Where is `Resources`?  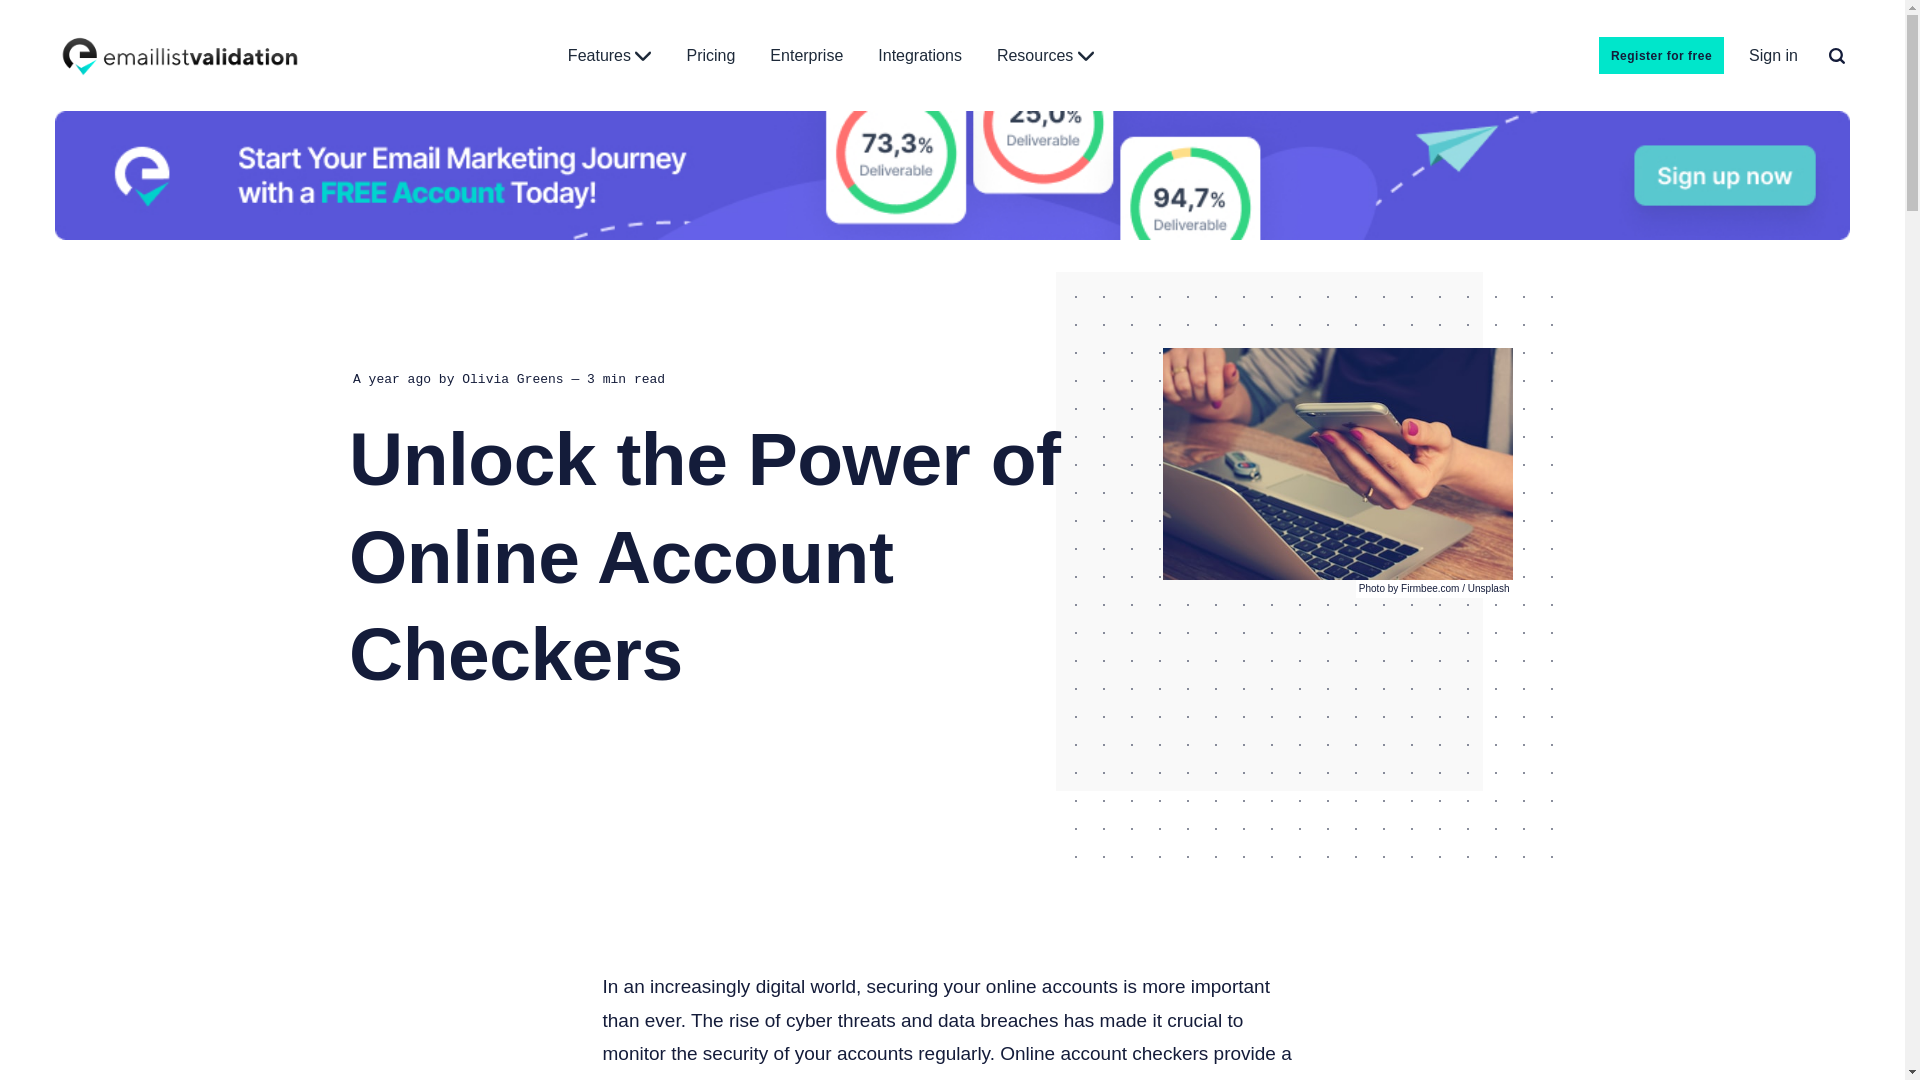
Resources is located at coordinates (1045, 55).